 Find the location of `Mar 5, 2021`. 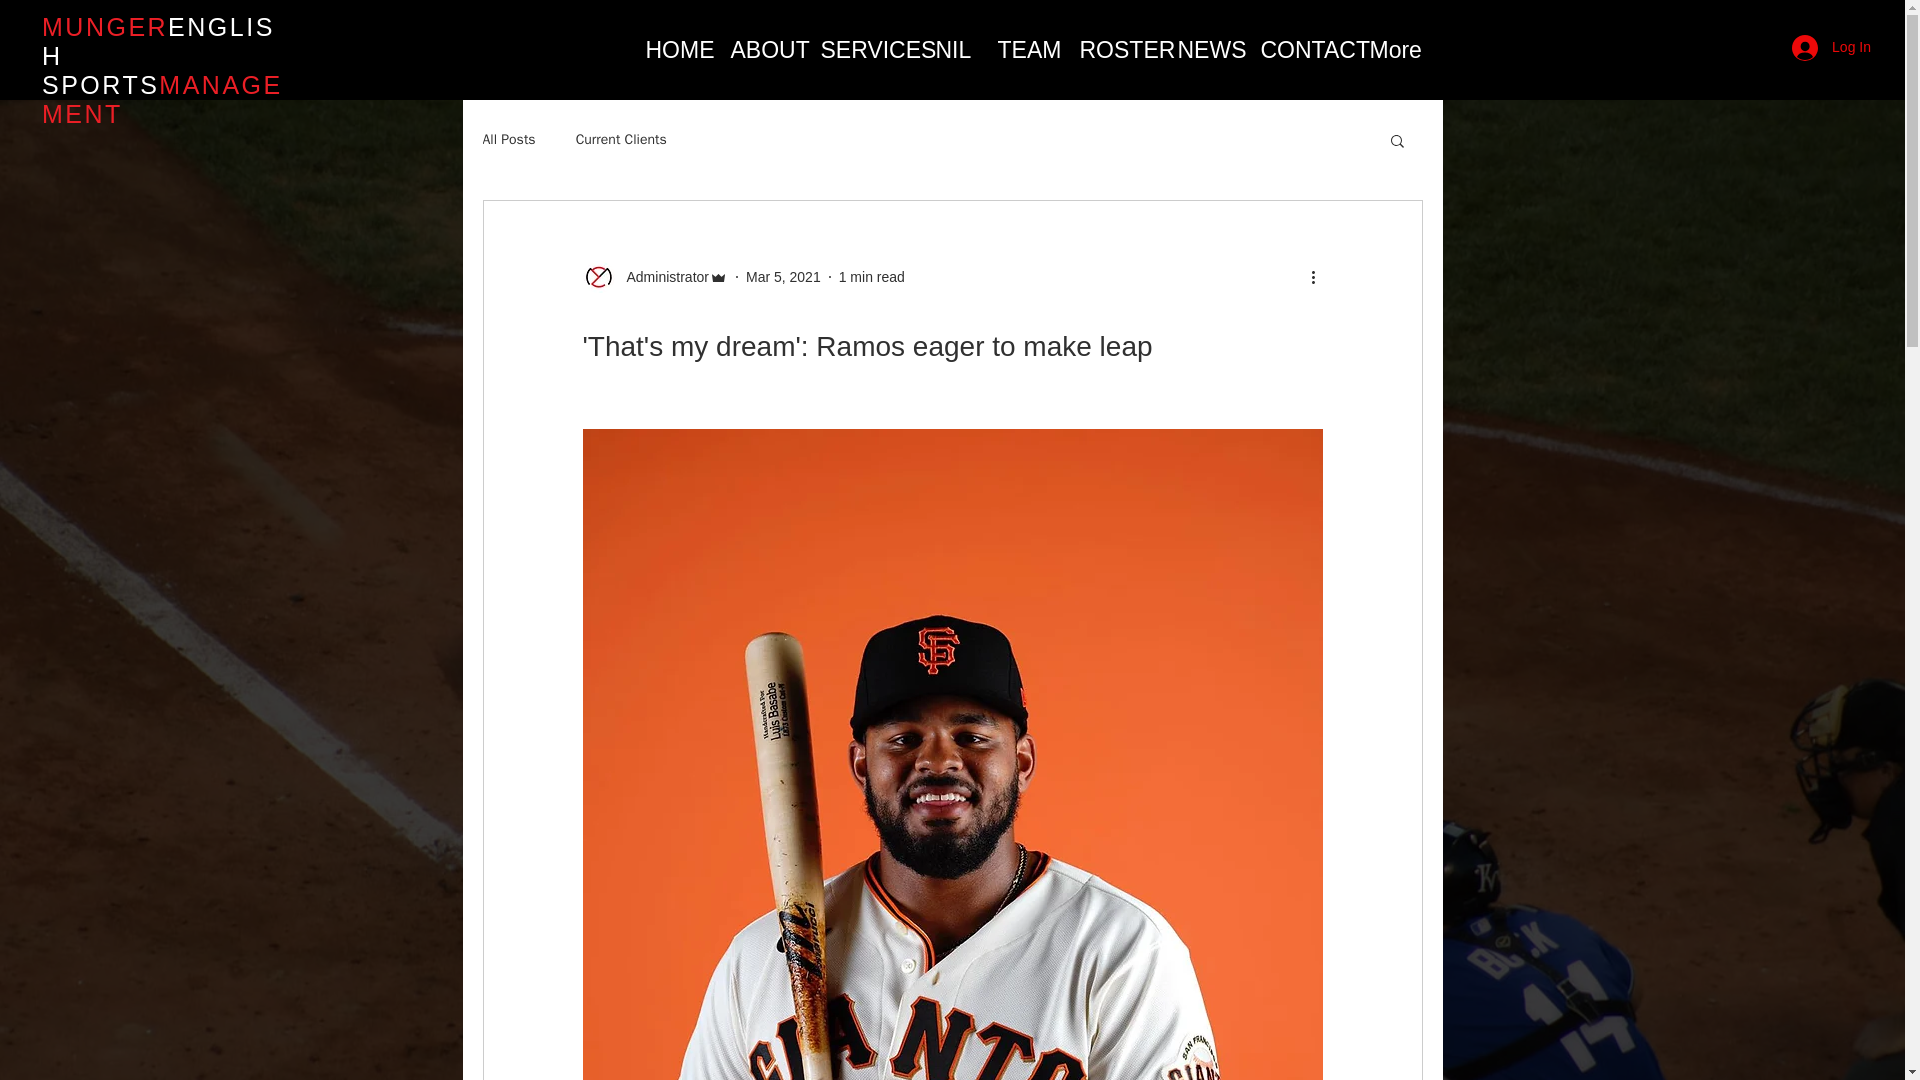

Mar 5, 2021 is located at coordinates (784, 276).